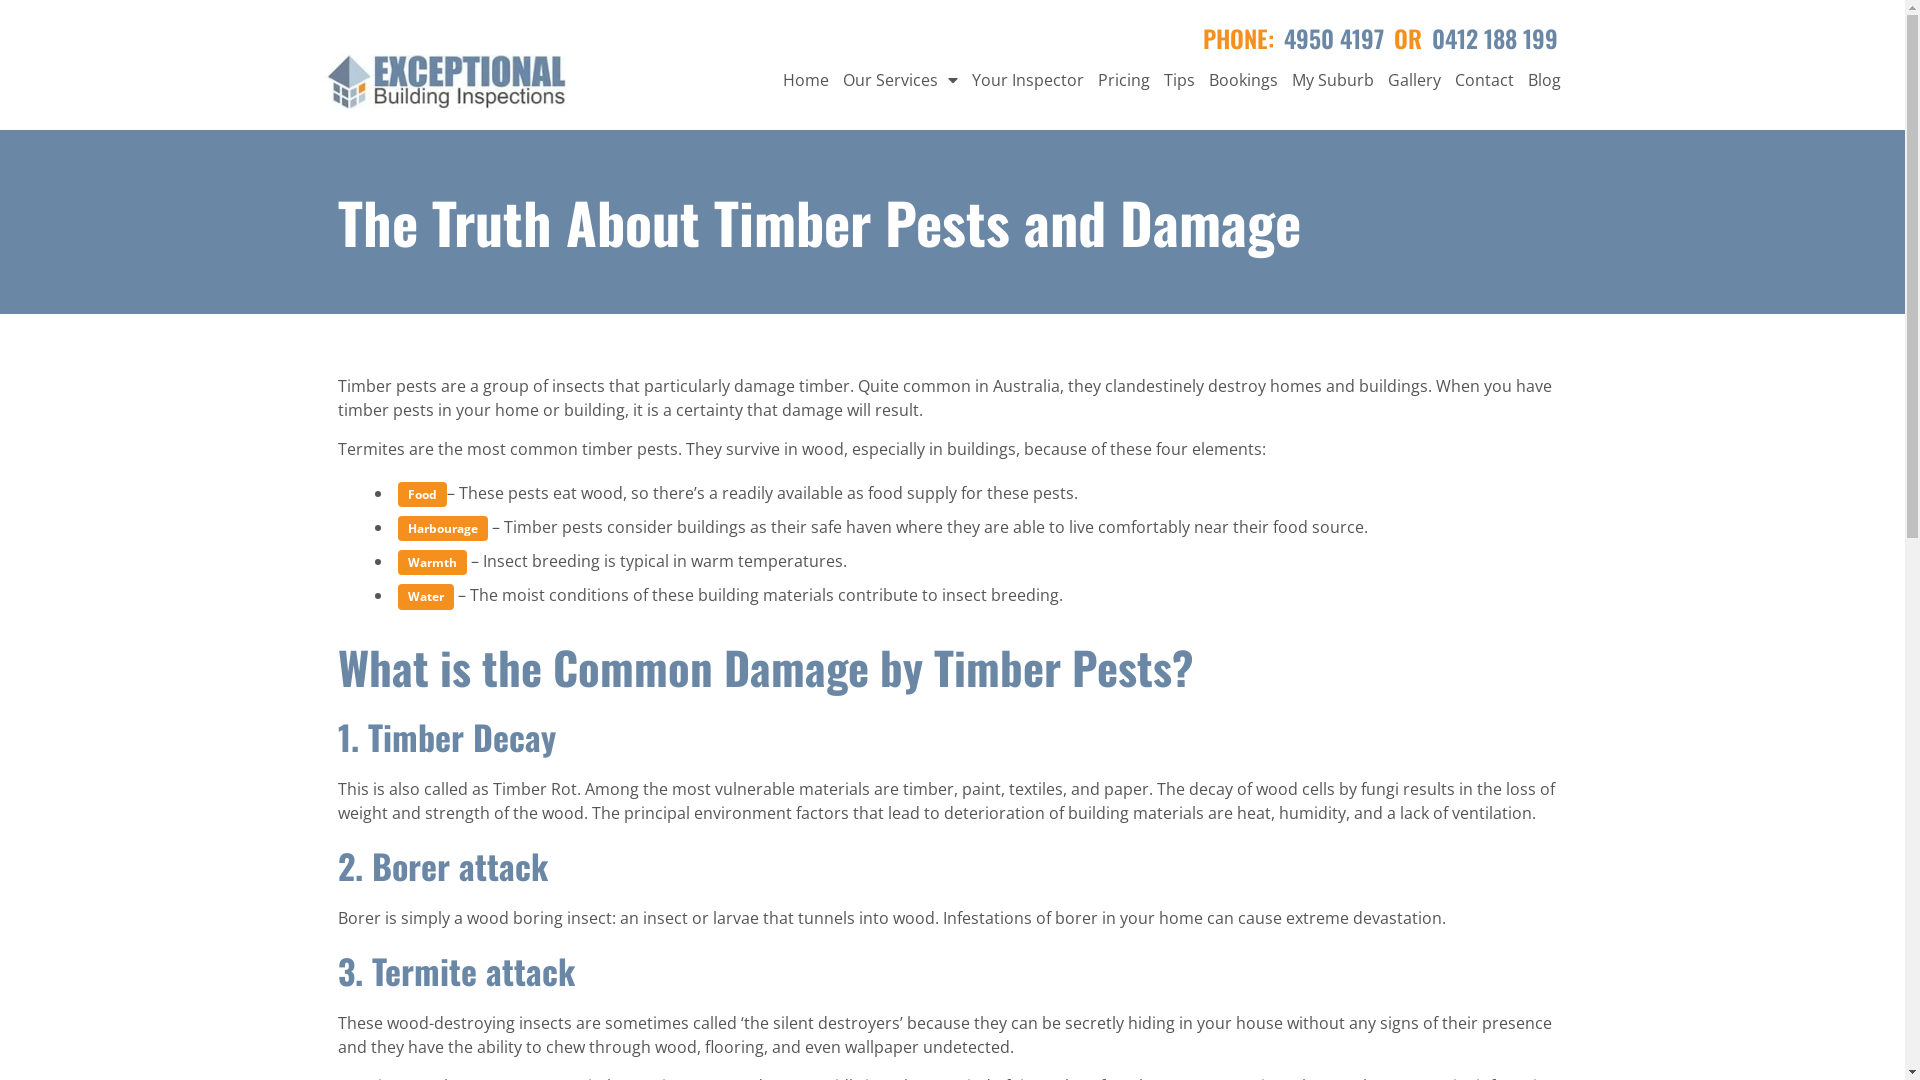 Image resolution: width=1920 pixels, height=1080 pixels. Describe the element at coordinates (900, 80) in the screenshot. I see `Our Services` at that location.